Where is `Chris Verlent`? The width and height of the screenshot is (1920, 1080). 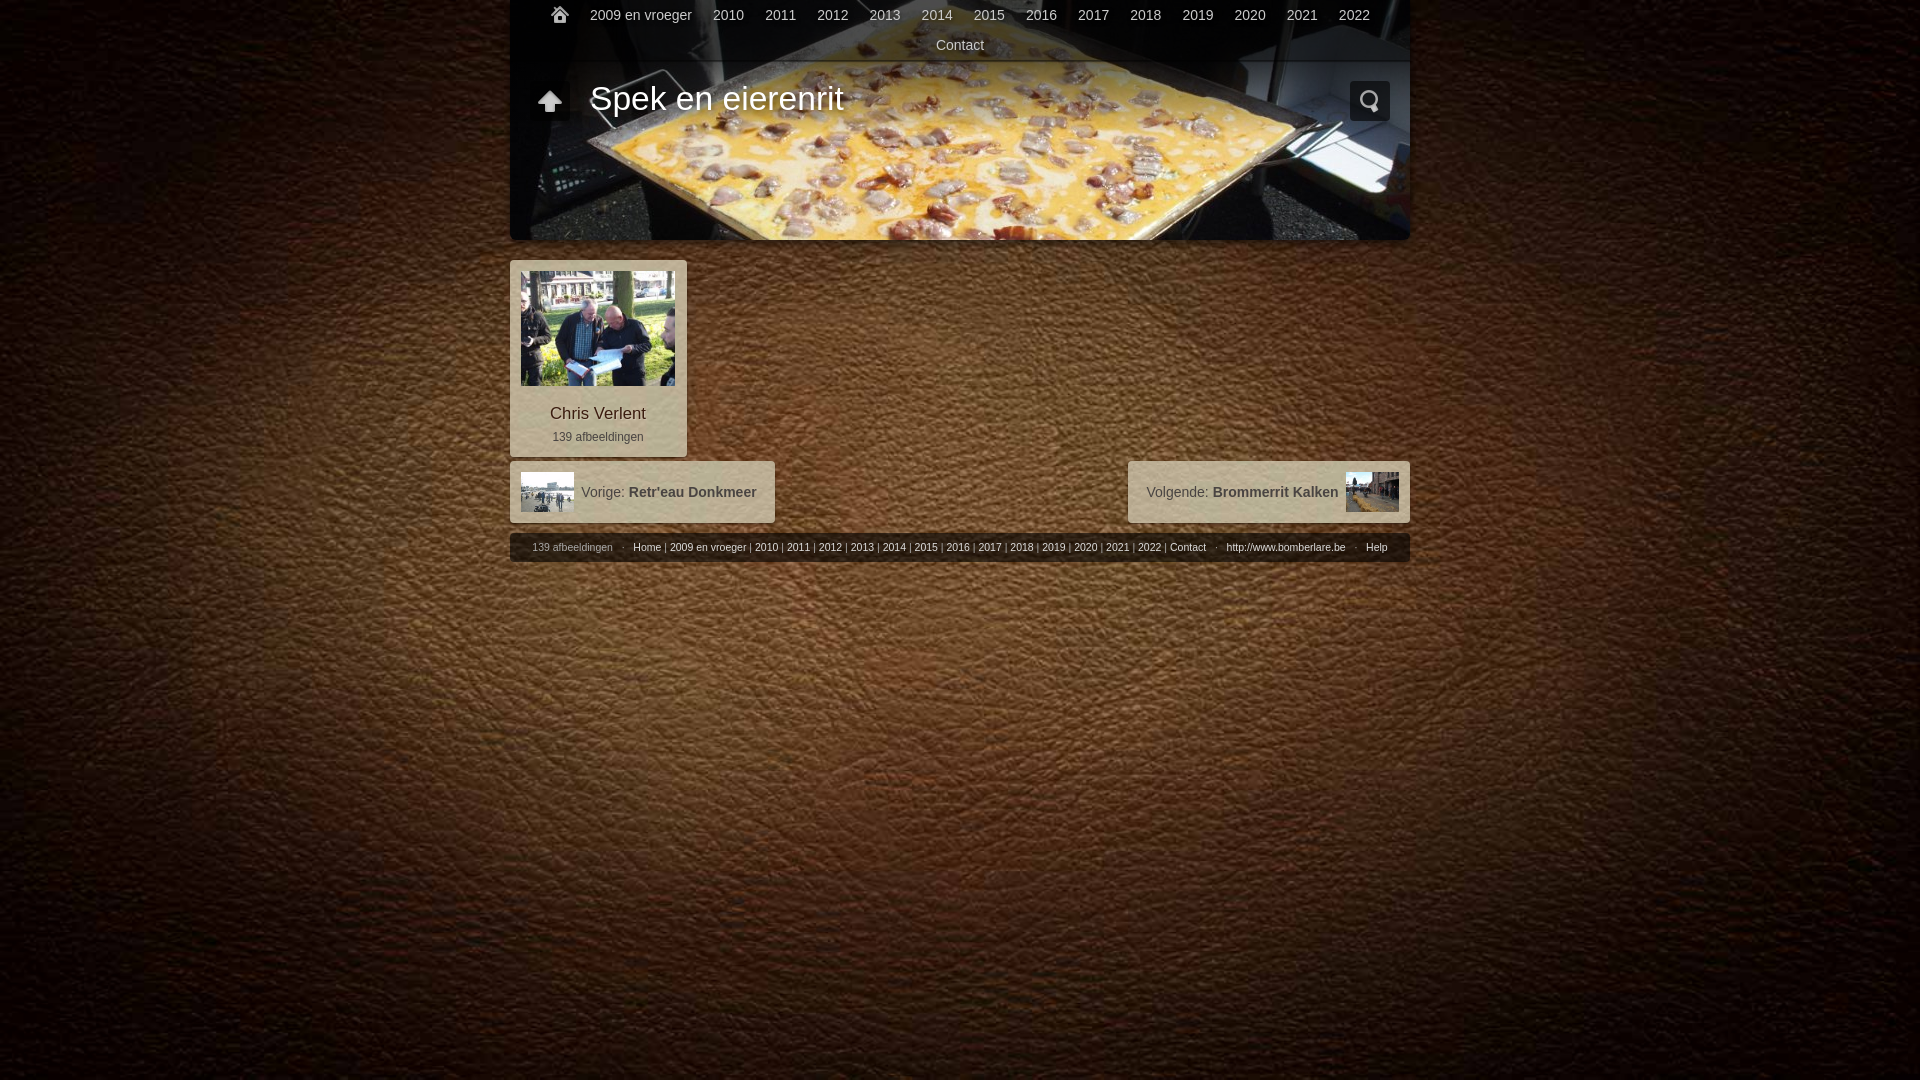 Chris Verlent is located at coordinates (598, 414).